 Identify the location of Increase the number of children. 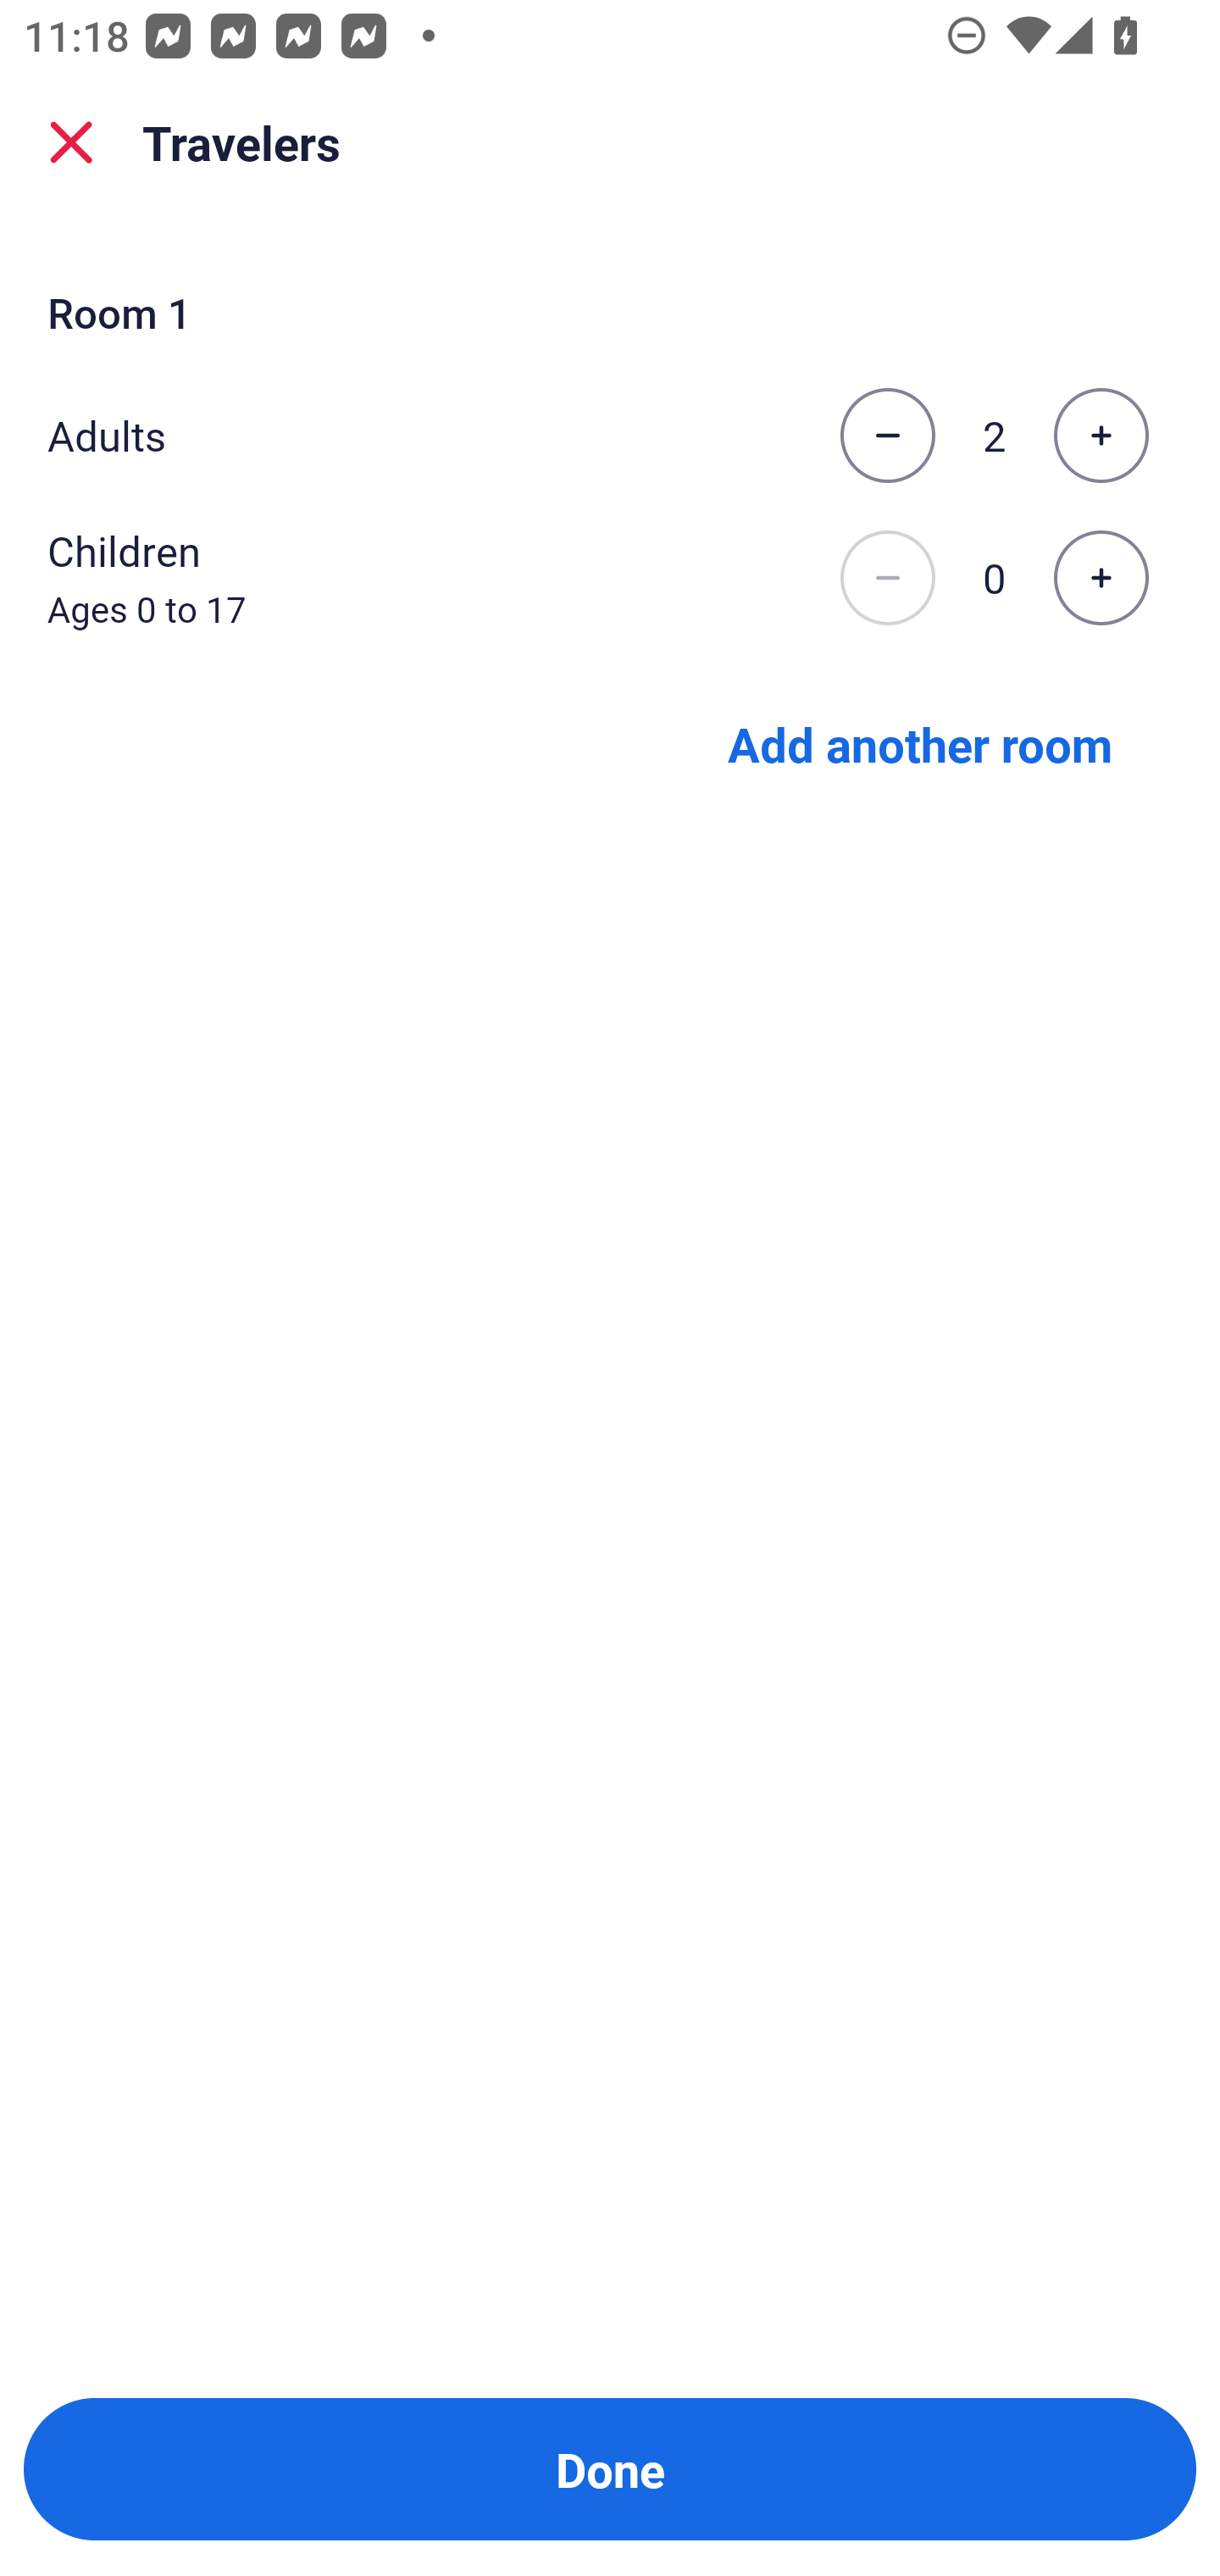
(1101, 578).